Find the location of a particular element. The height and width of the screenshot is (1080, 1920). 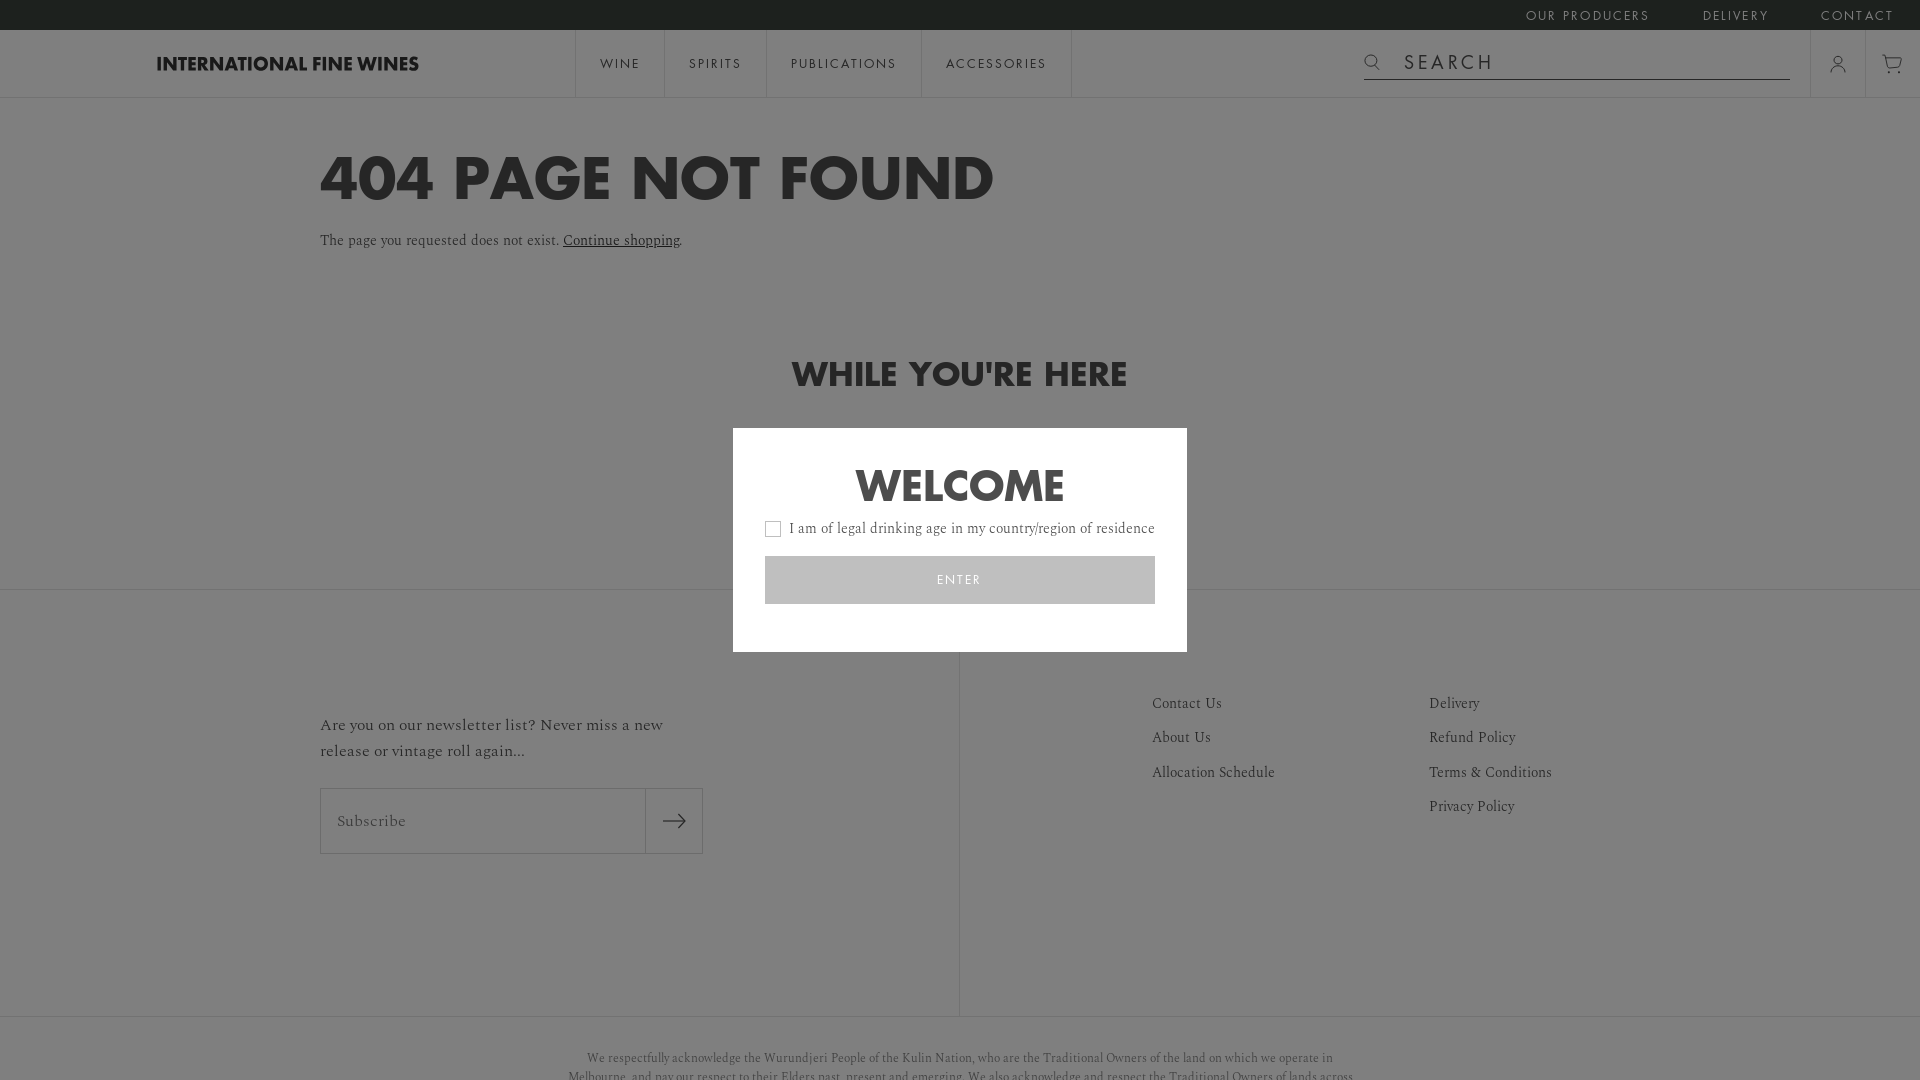

ENTER is located at coordinates (960, 580).